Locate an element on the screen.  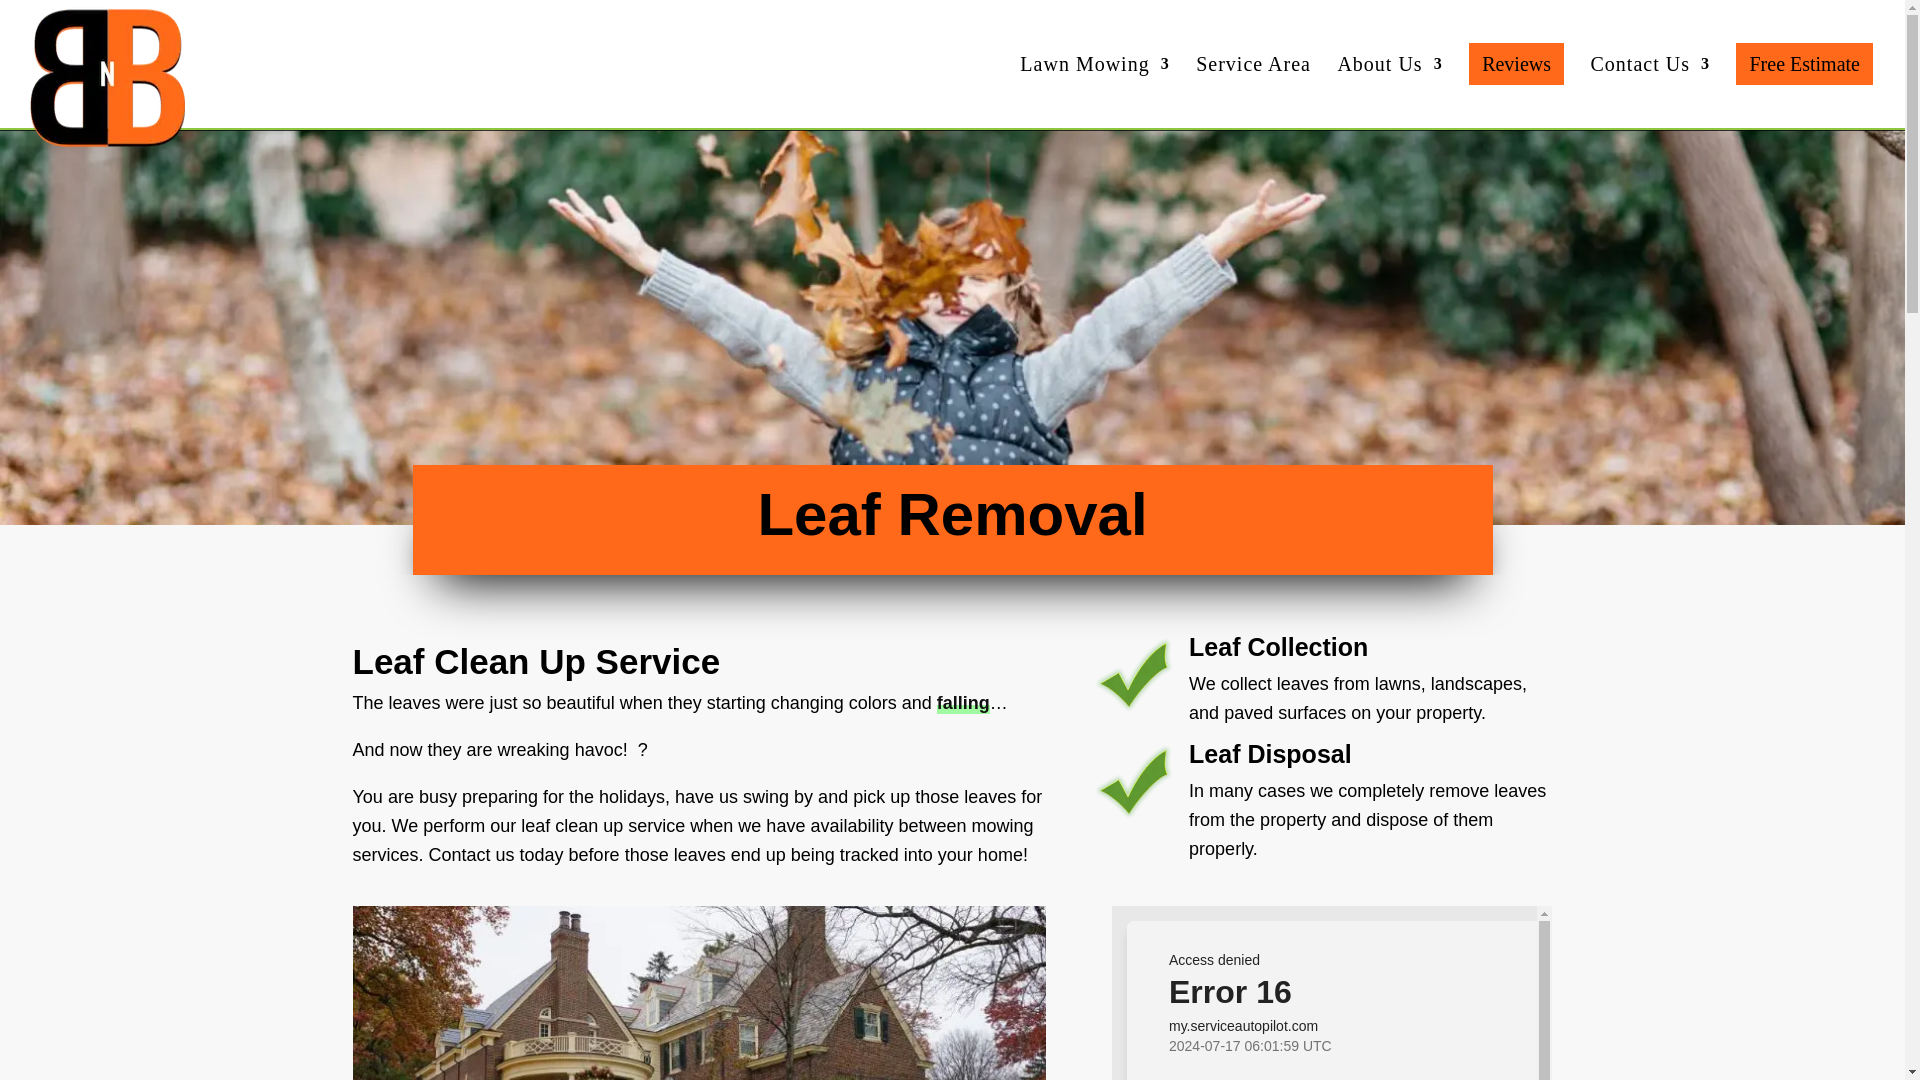
Lawn Mowing is located at coordinates (1094, 92).